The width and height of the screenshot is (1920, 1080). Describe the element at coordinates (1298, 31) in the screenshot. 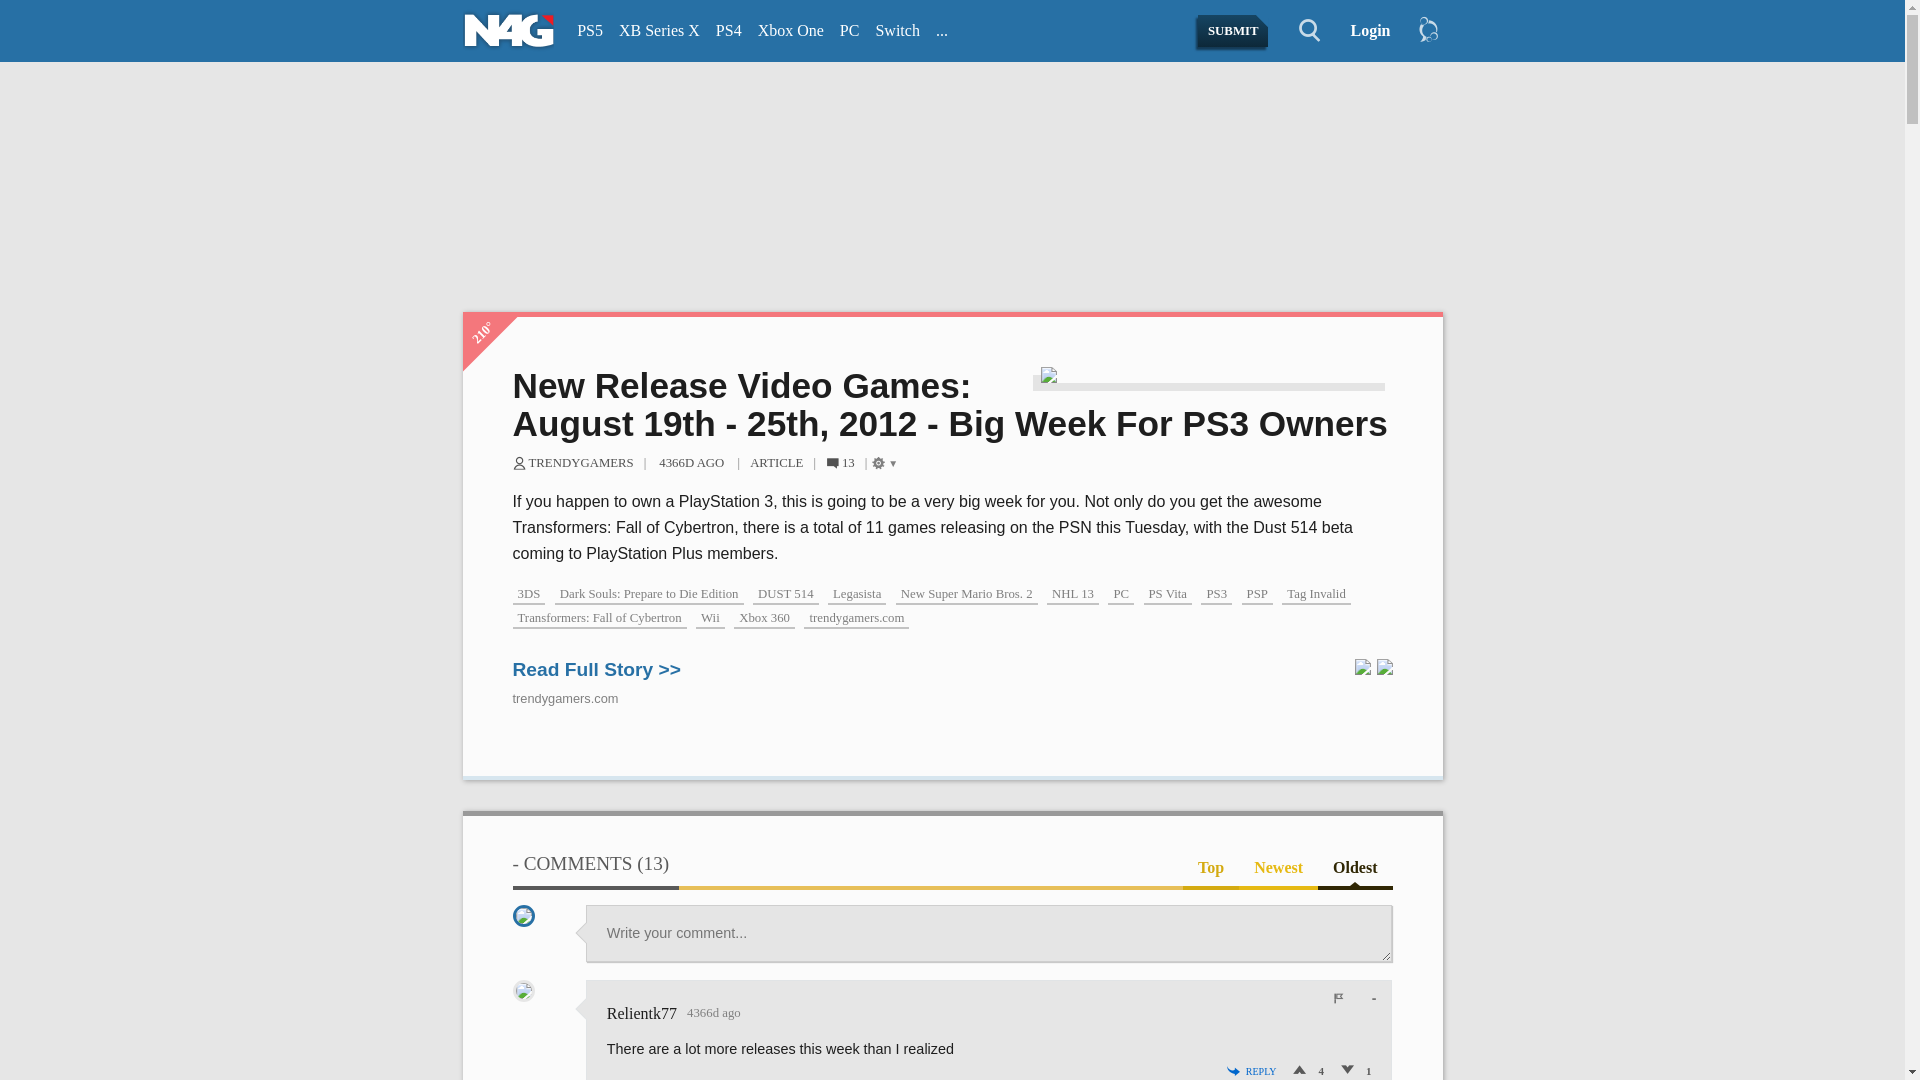

I see `Search` at that location.